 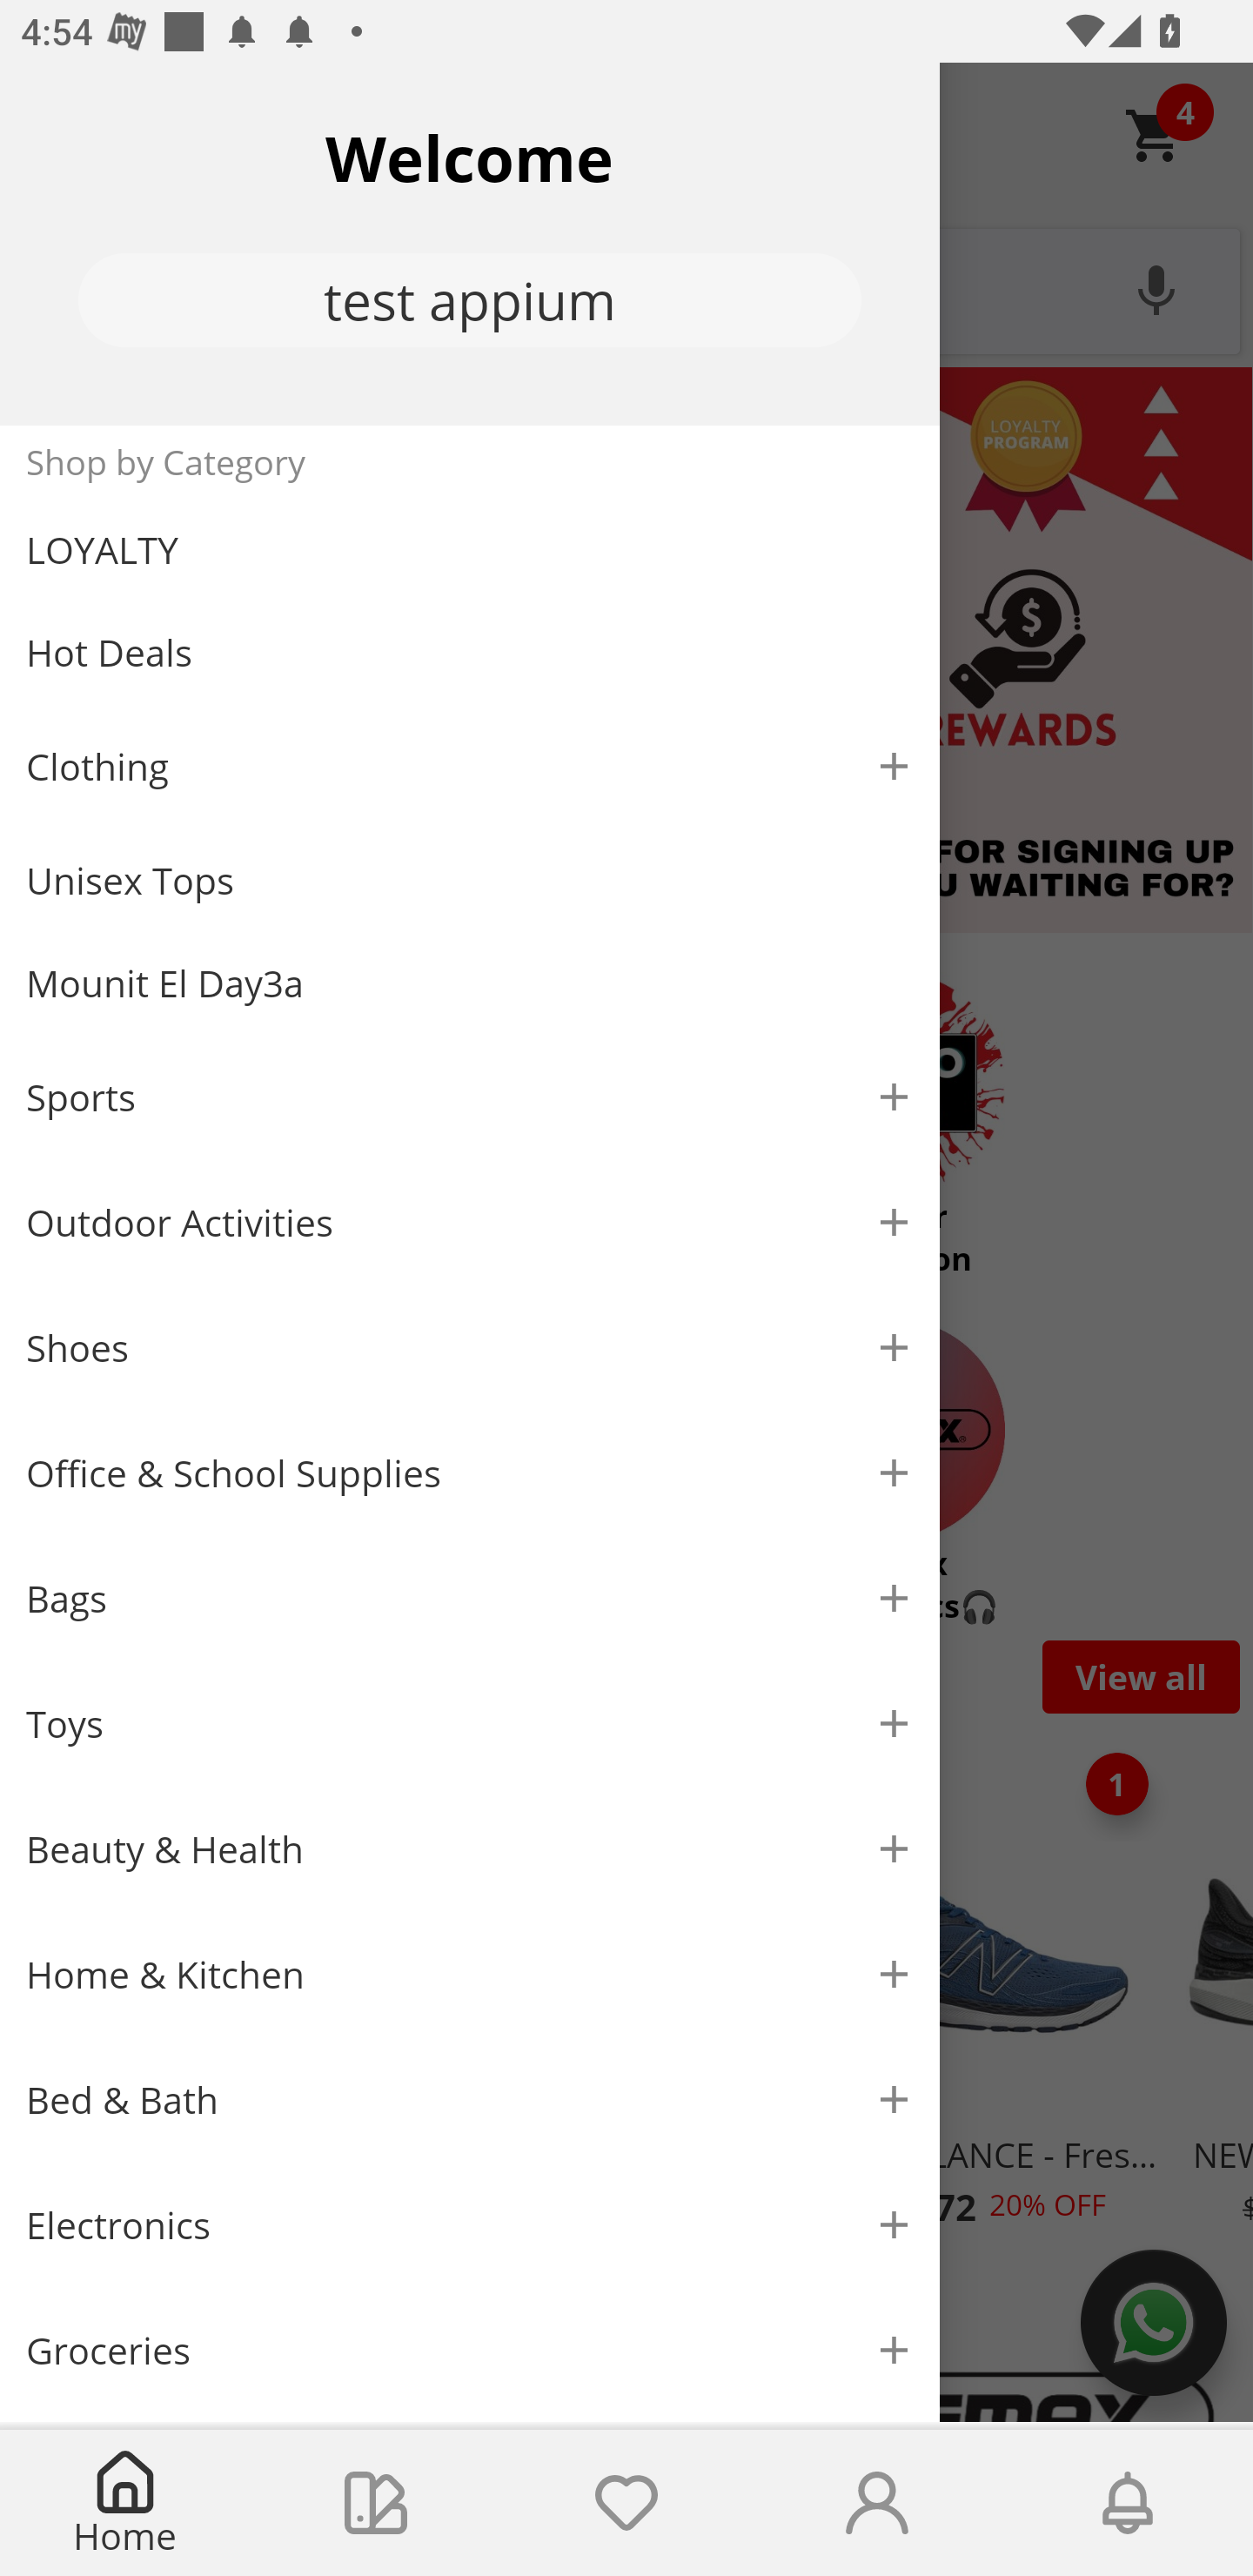 I want to click on Sports, so click(x=470, y=1097).